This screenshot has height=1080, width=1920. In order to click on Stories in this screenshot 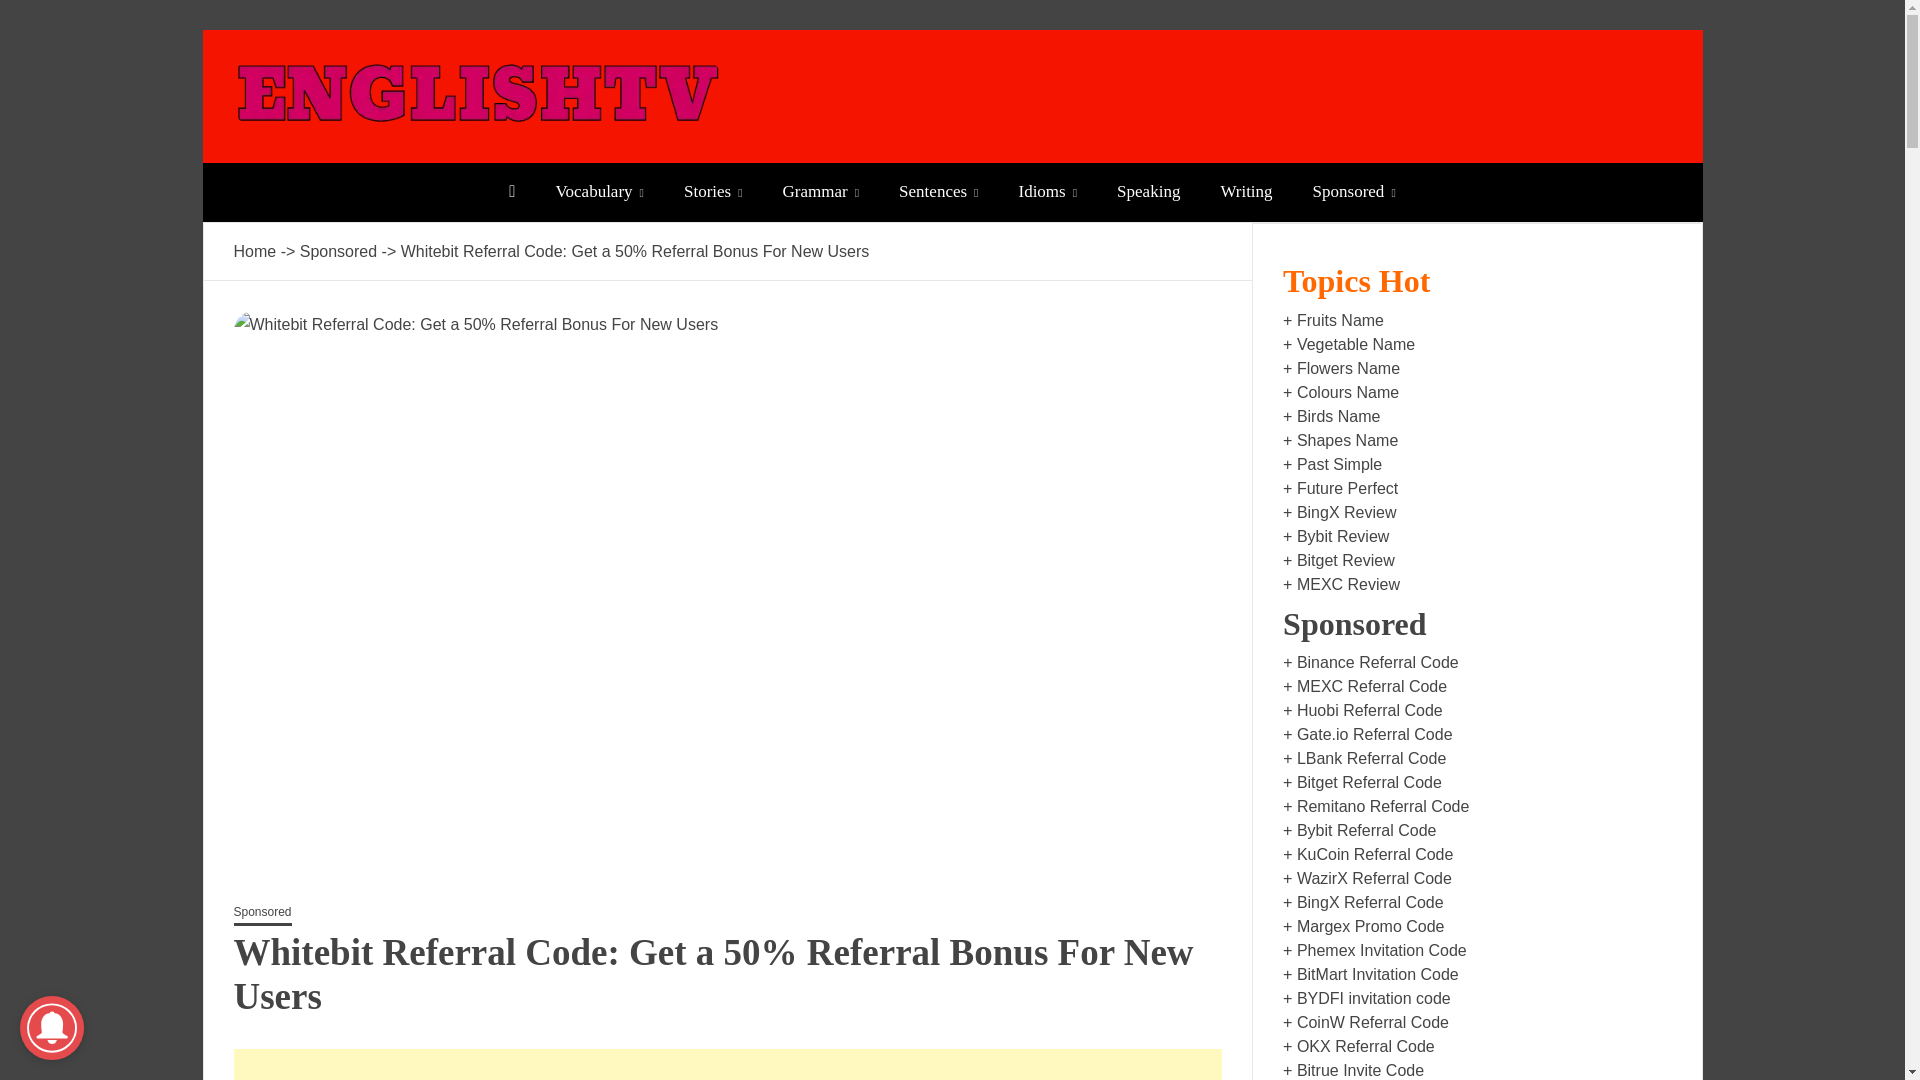, I will do `click(713, 192)`.